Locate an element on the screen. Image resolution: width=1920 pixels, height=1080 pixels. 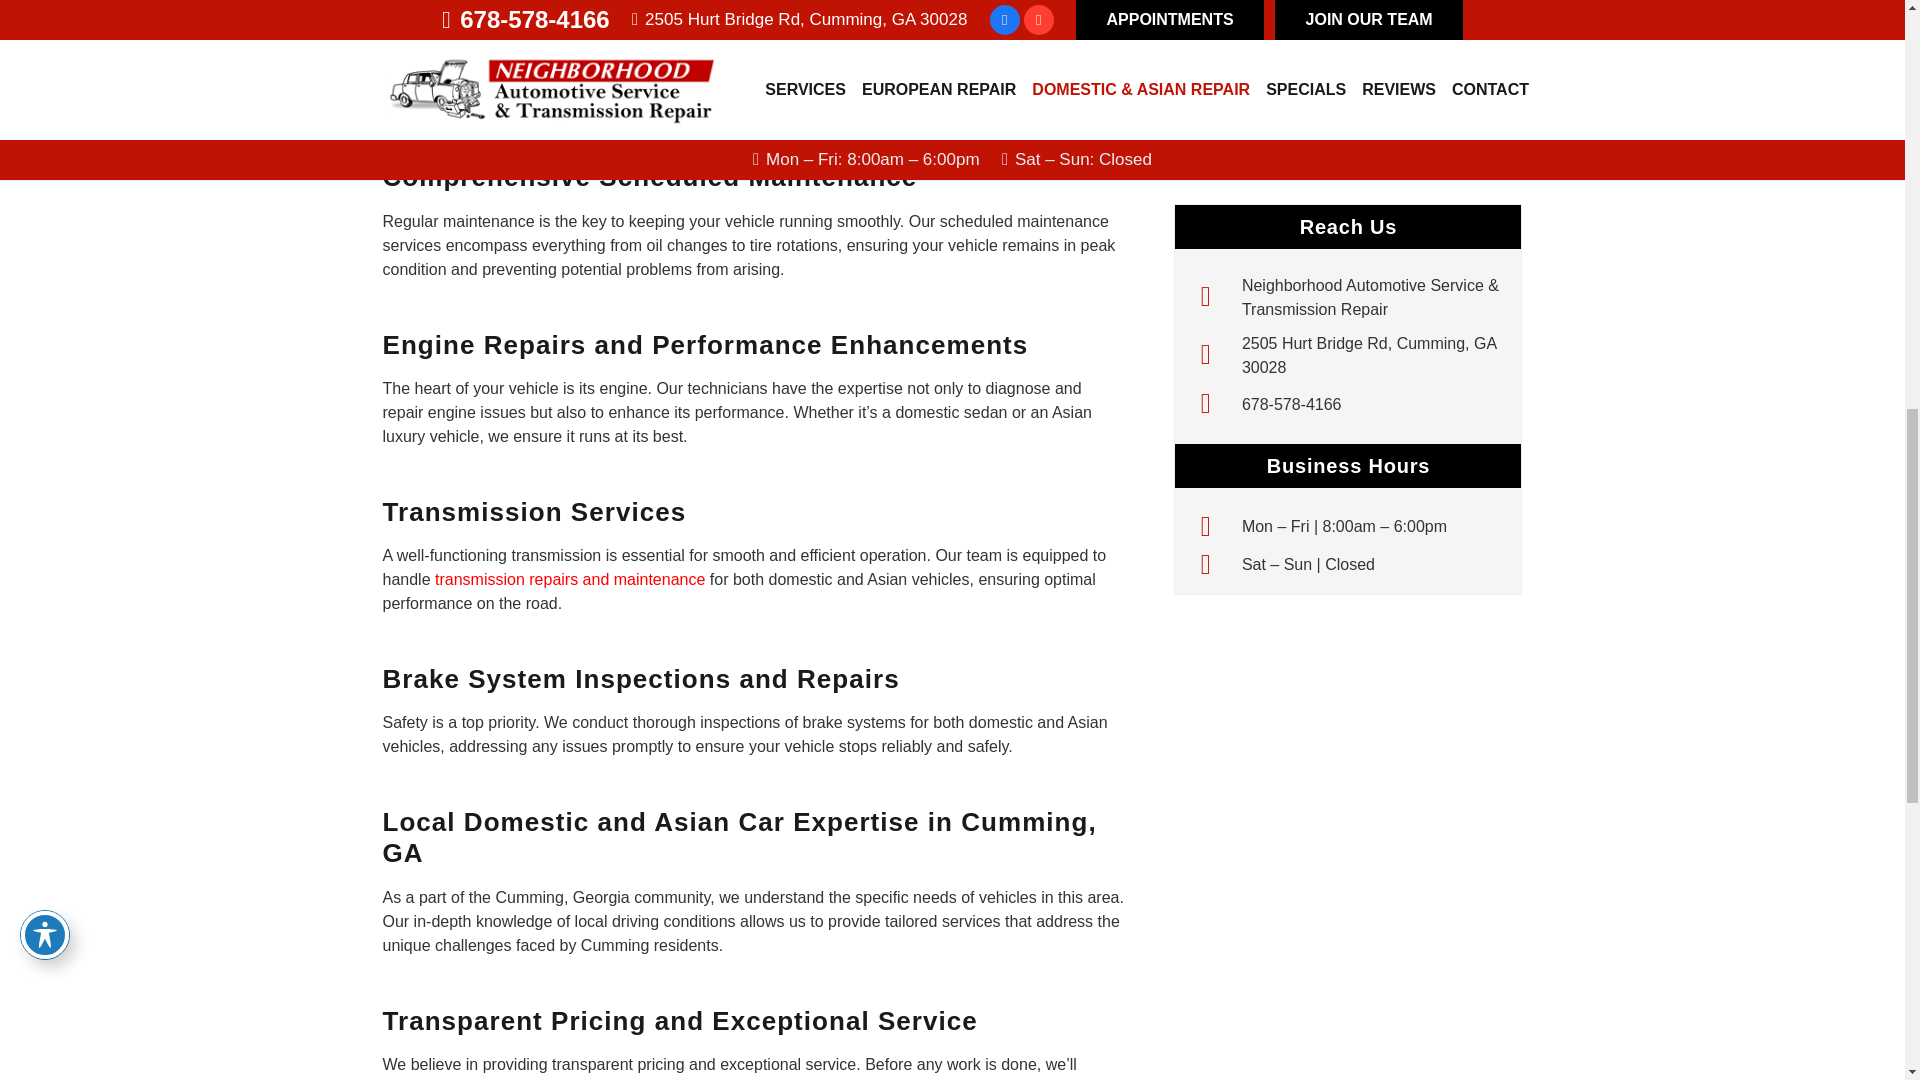
Back to top is located at coordinates (1864, 34).